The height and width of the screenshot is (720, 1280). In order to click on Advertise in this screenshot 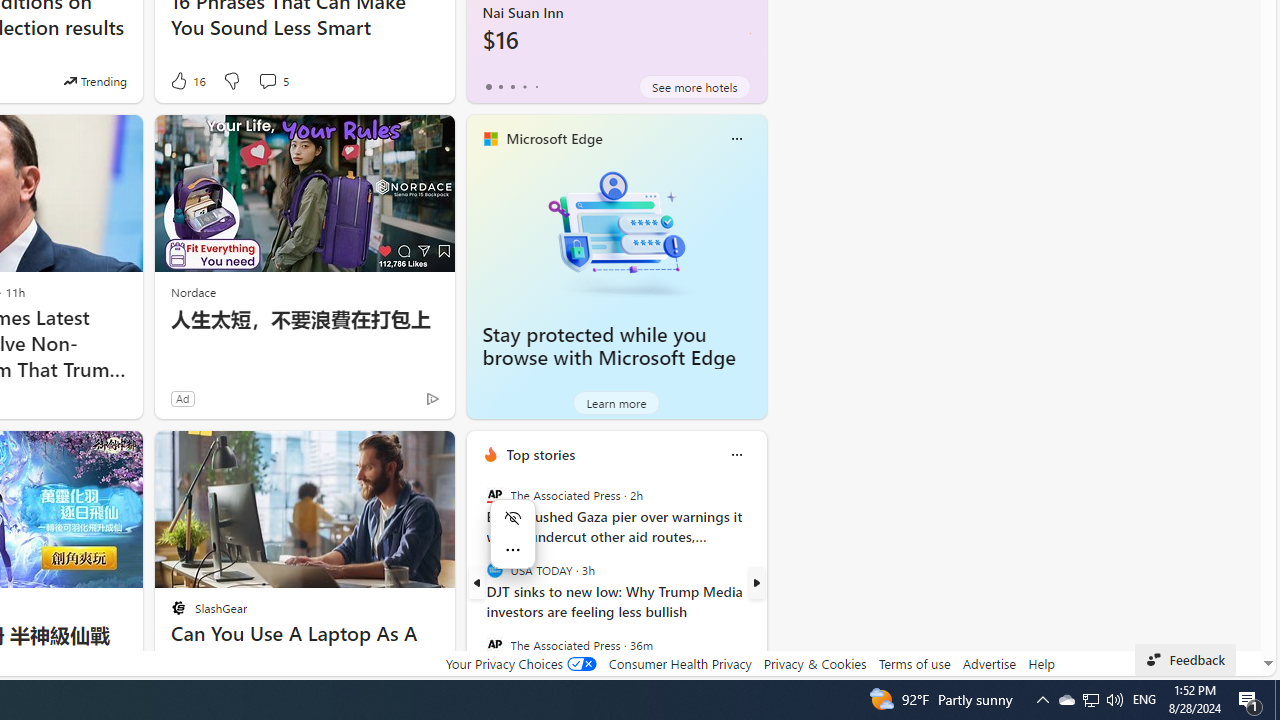, I will do `click(990, 663)`.